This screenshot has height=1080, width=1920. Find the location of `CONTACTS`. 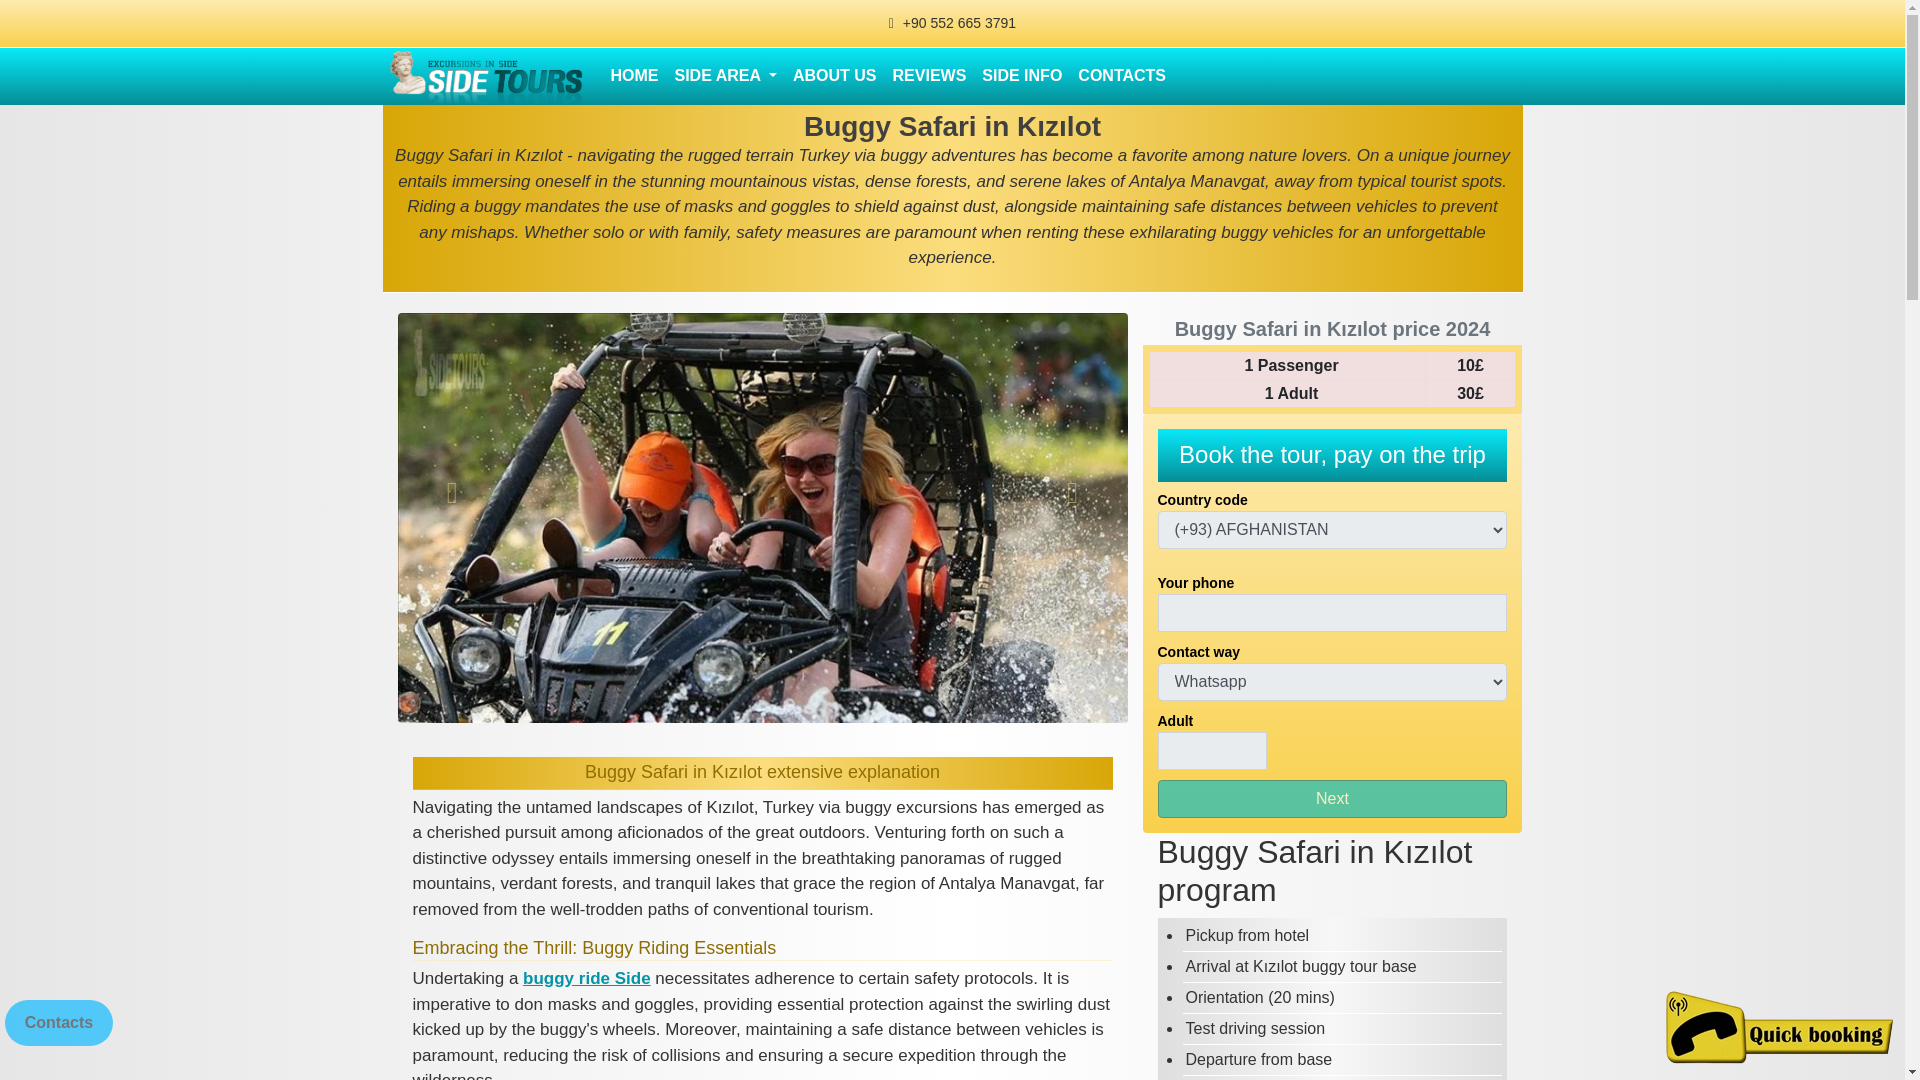

CONTACTS is located at coordinates (1121, 76).